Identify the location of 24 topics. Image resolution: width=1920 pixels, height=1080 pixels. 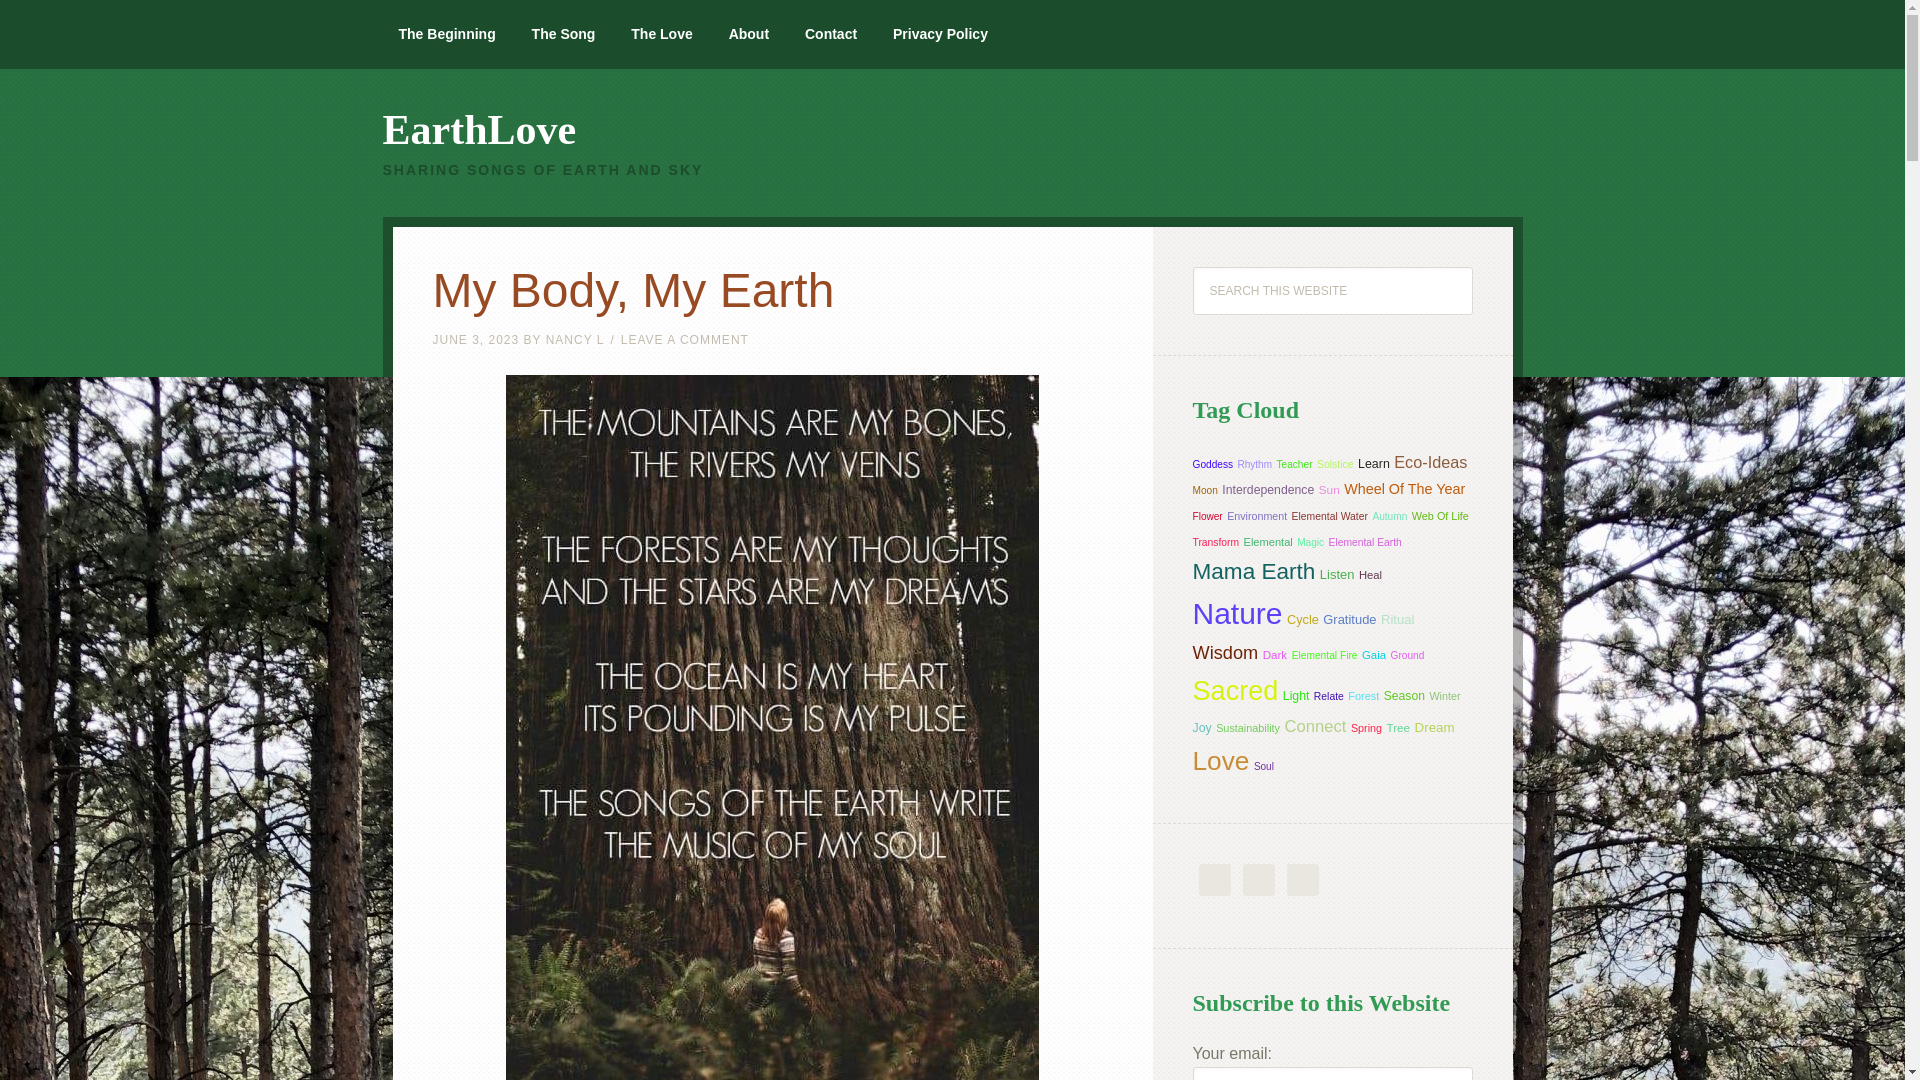
(1256, 515).